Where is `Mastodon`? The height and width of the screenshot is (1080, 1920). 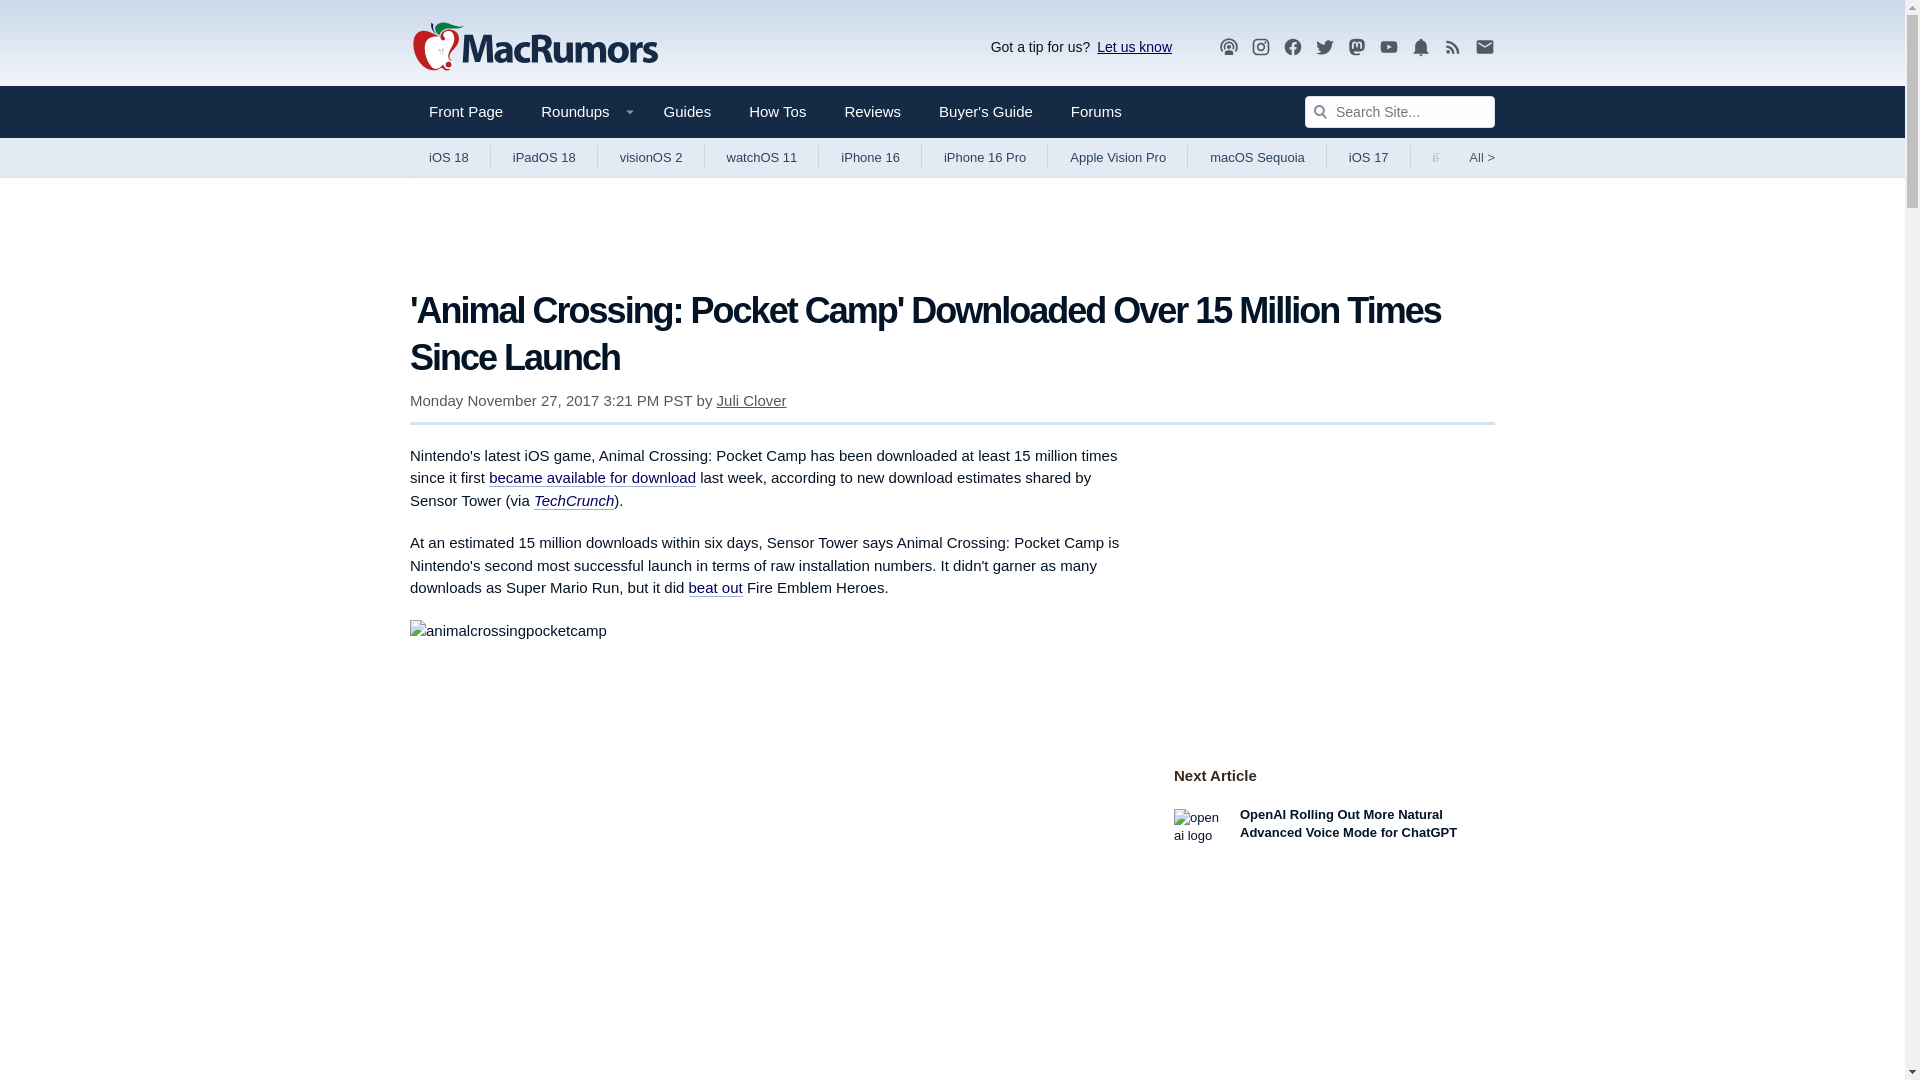
Mastodon is located at coordinates (1357, 46).